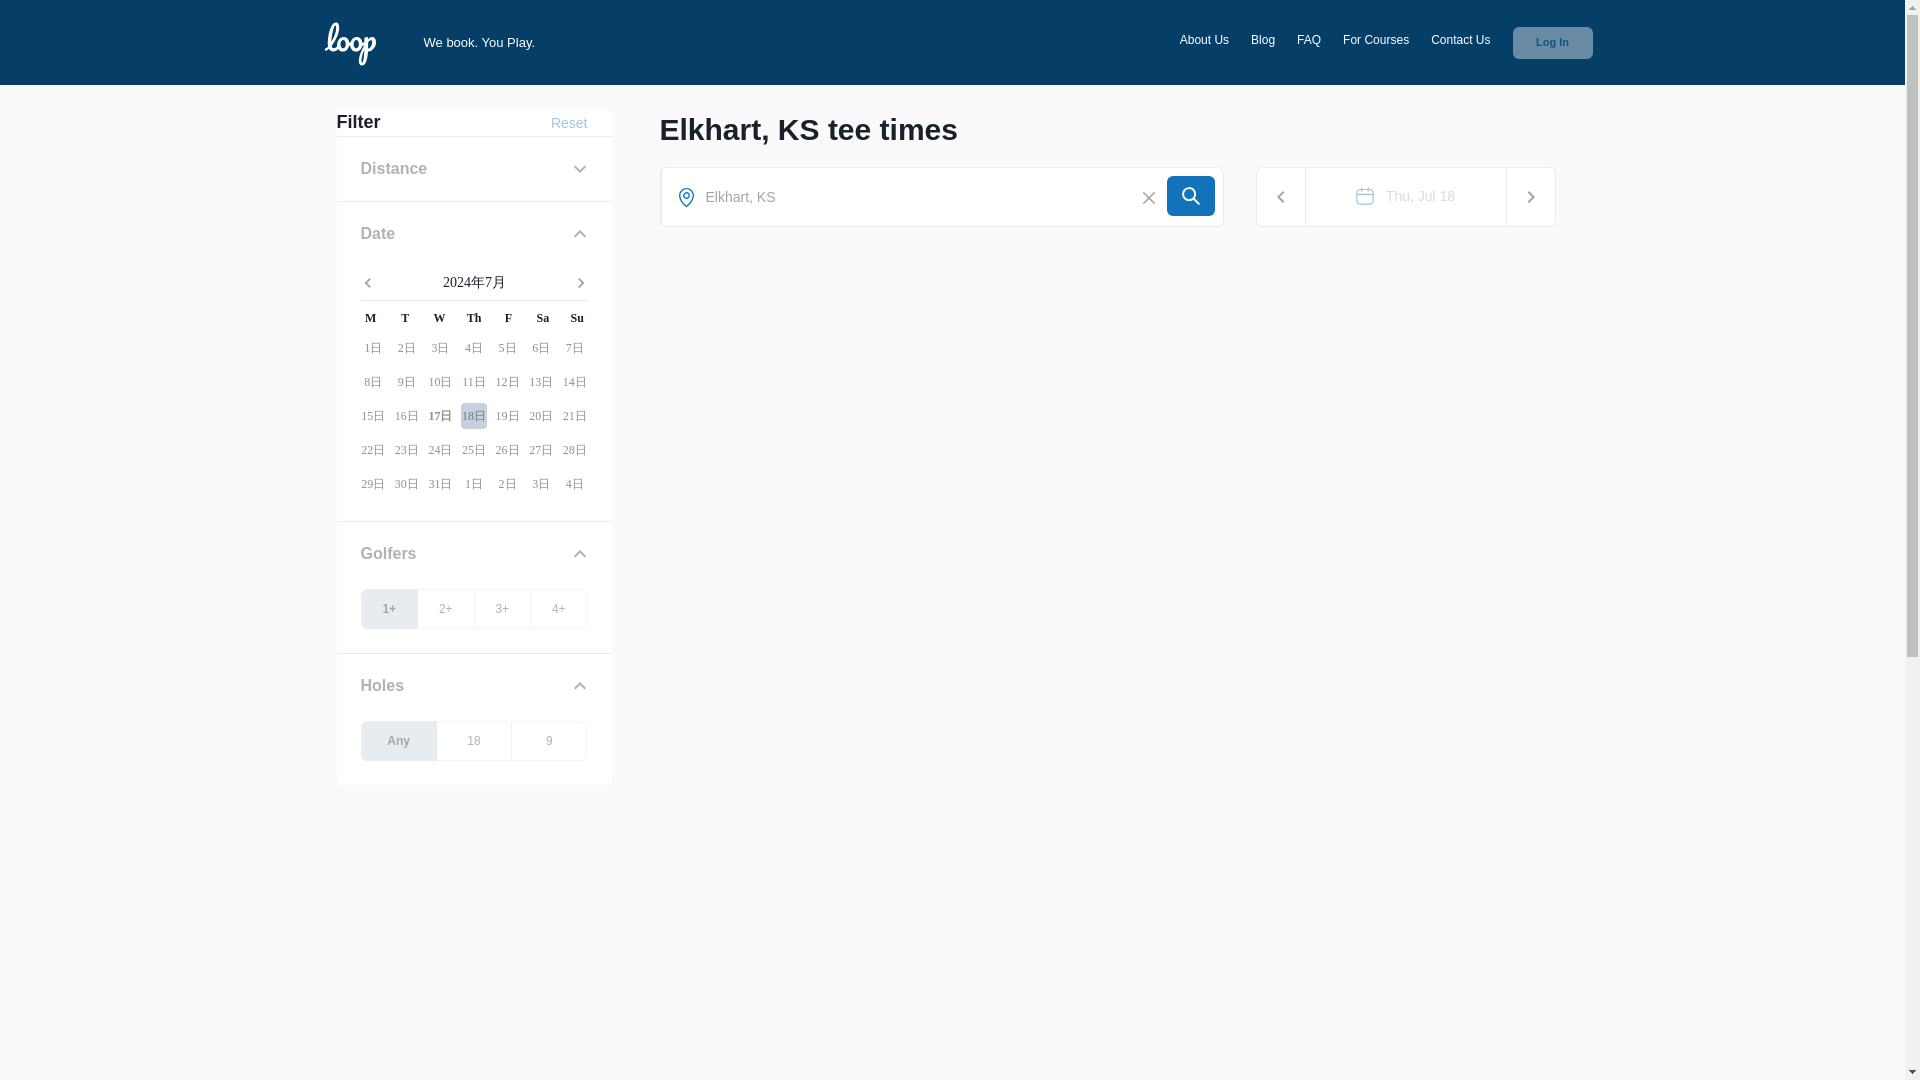 The width and height of the screenshot is (1920, 1080). I want to click on Reset, so click(569, 122).